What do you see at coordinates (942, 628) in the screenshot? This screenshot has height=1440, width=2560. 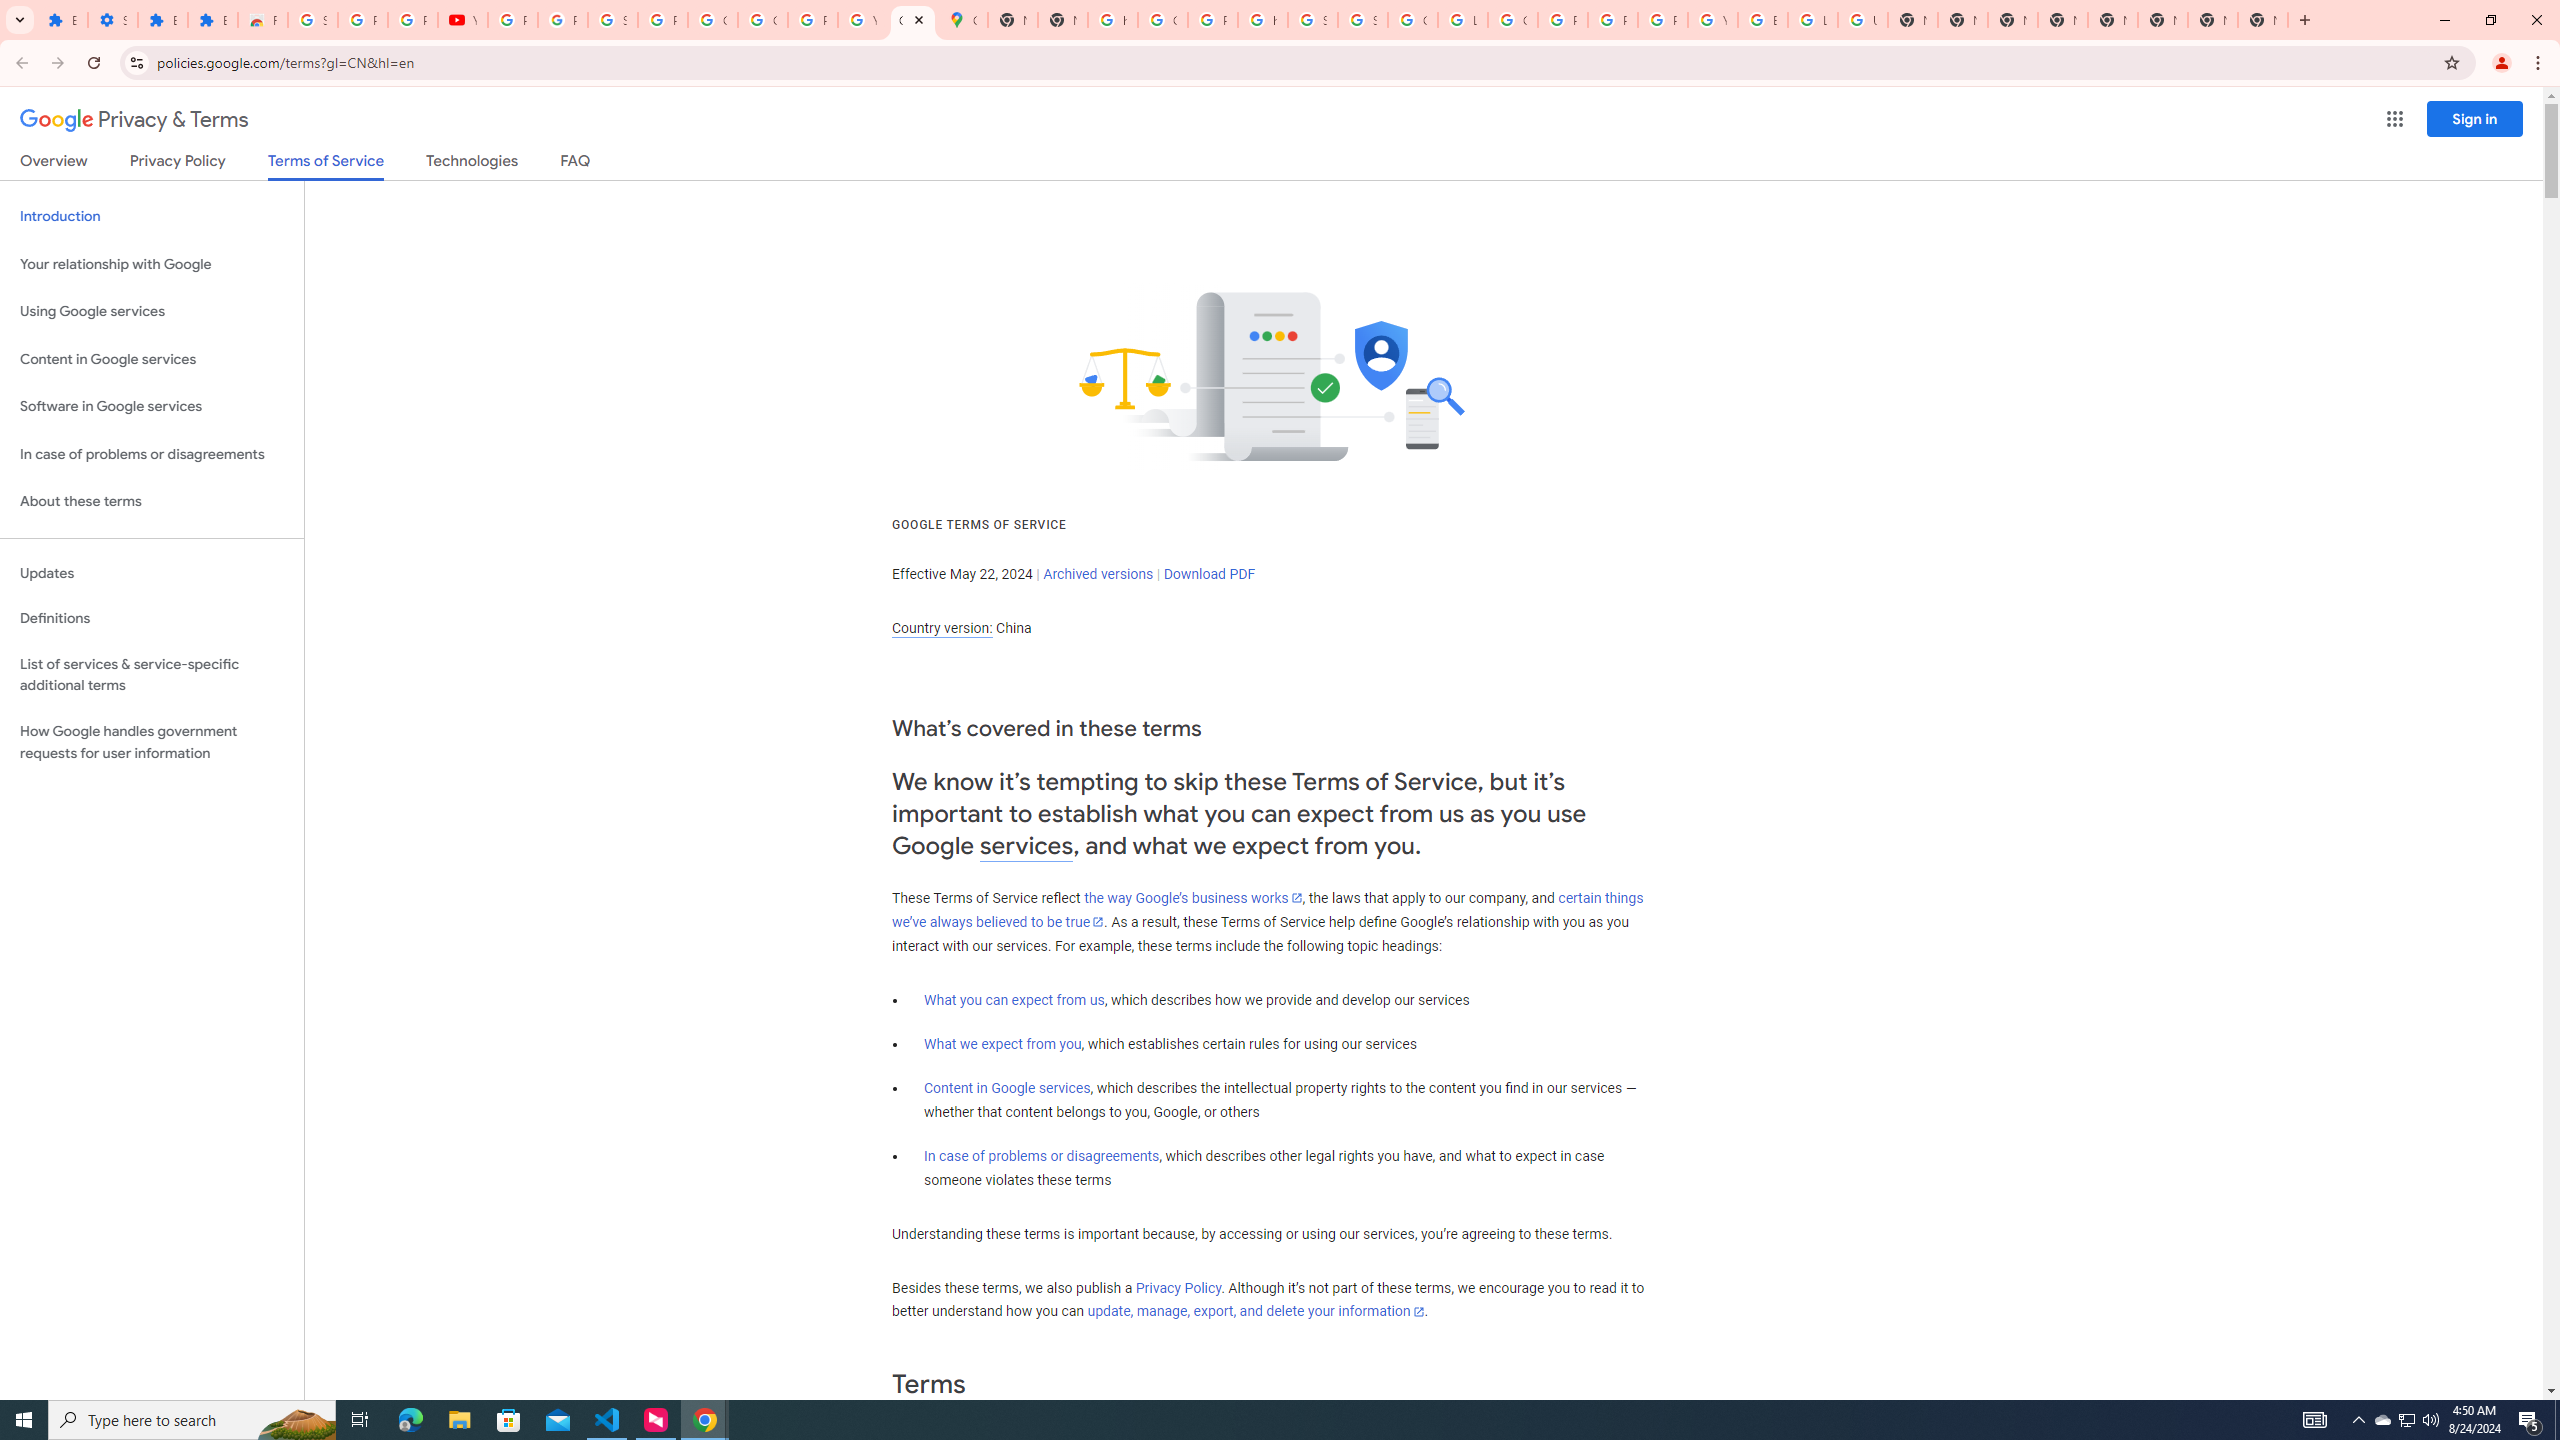 I see `Country version:` at bounding box center [942, 628].